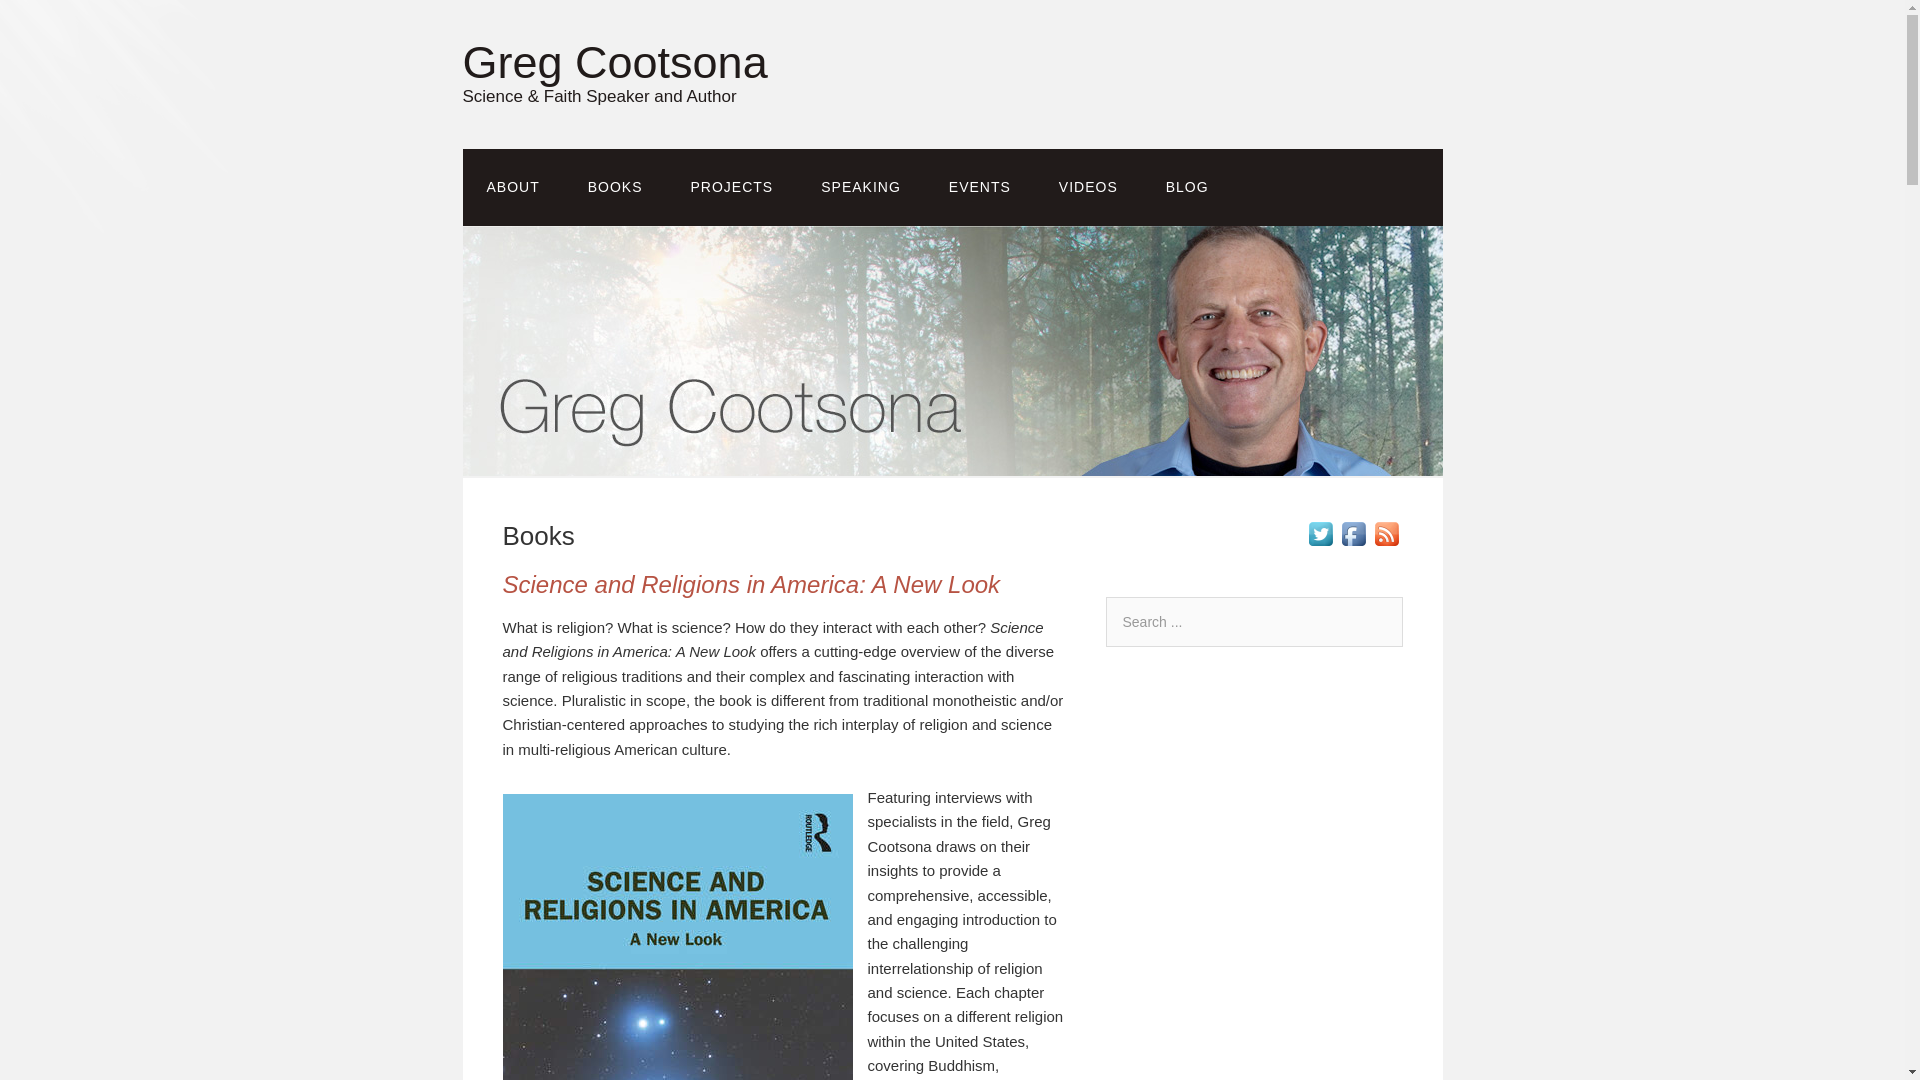  What do you see at coordinates (1088, 187) in the screenshot?
I see `VIDEOS` at bounding box center [1088, 187].